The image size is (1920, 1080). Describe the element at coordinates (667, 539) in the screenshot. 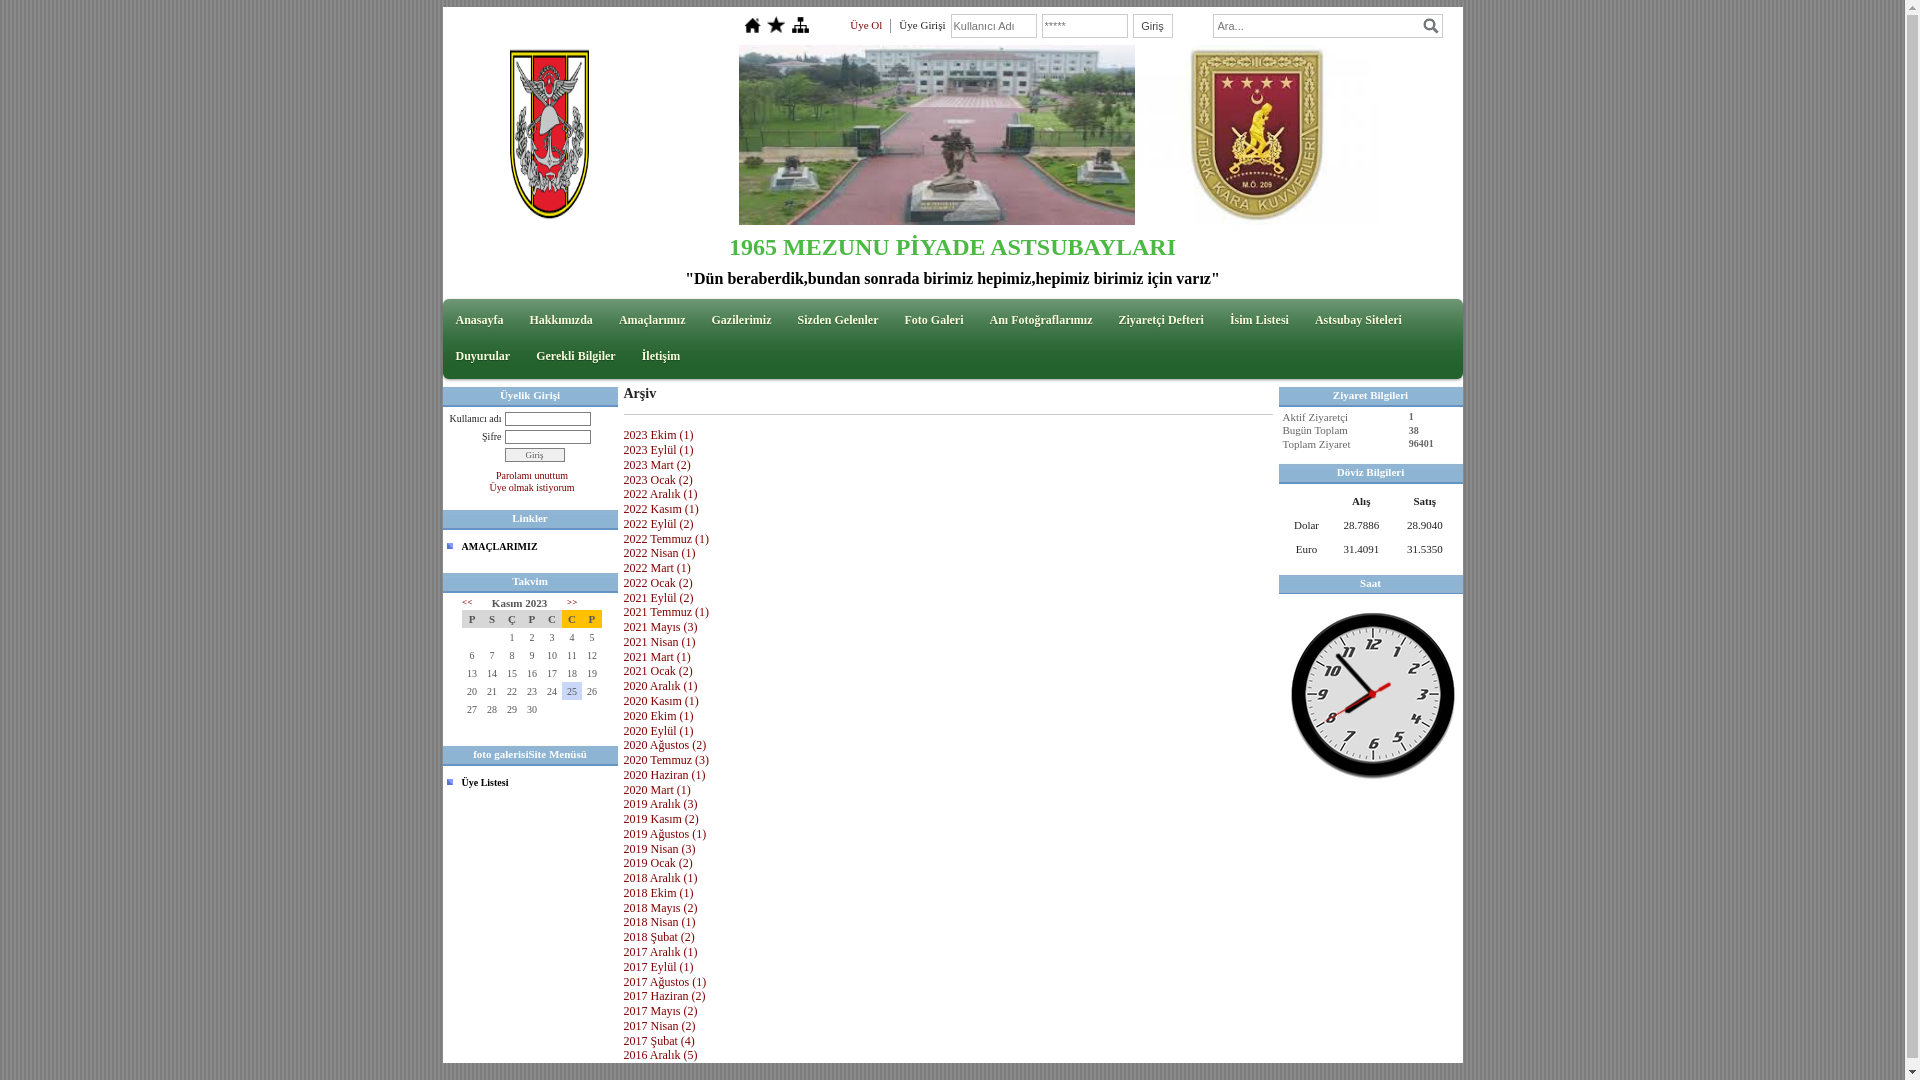

I see `2022 Temmuz (1)` at that location.